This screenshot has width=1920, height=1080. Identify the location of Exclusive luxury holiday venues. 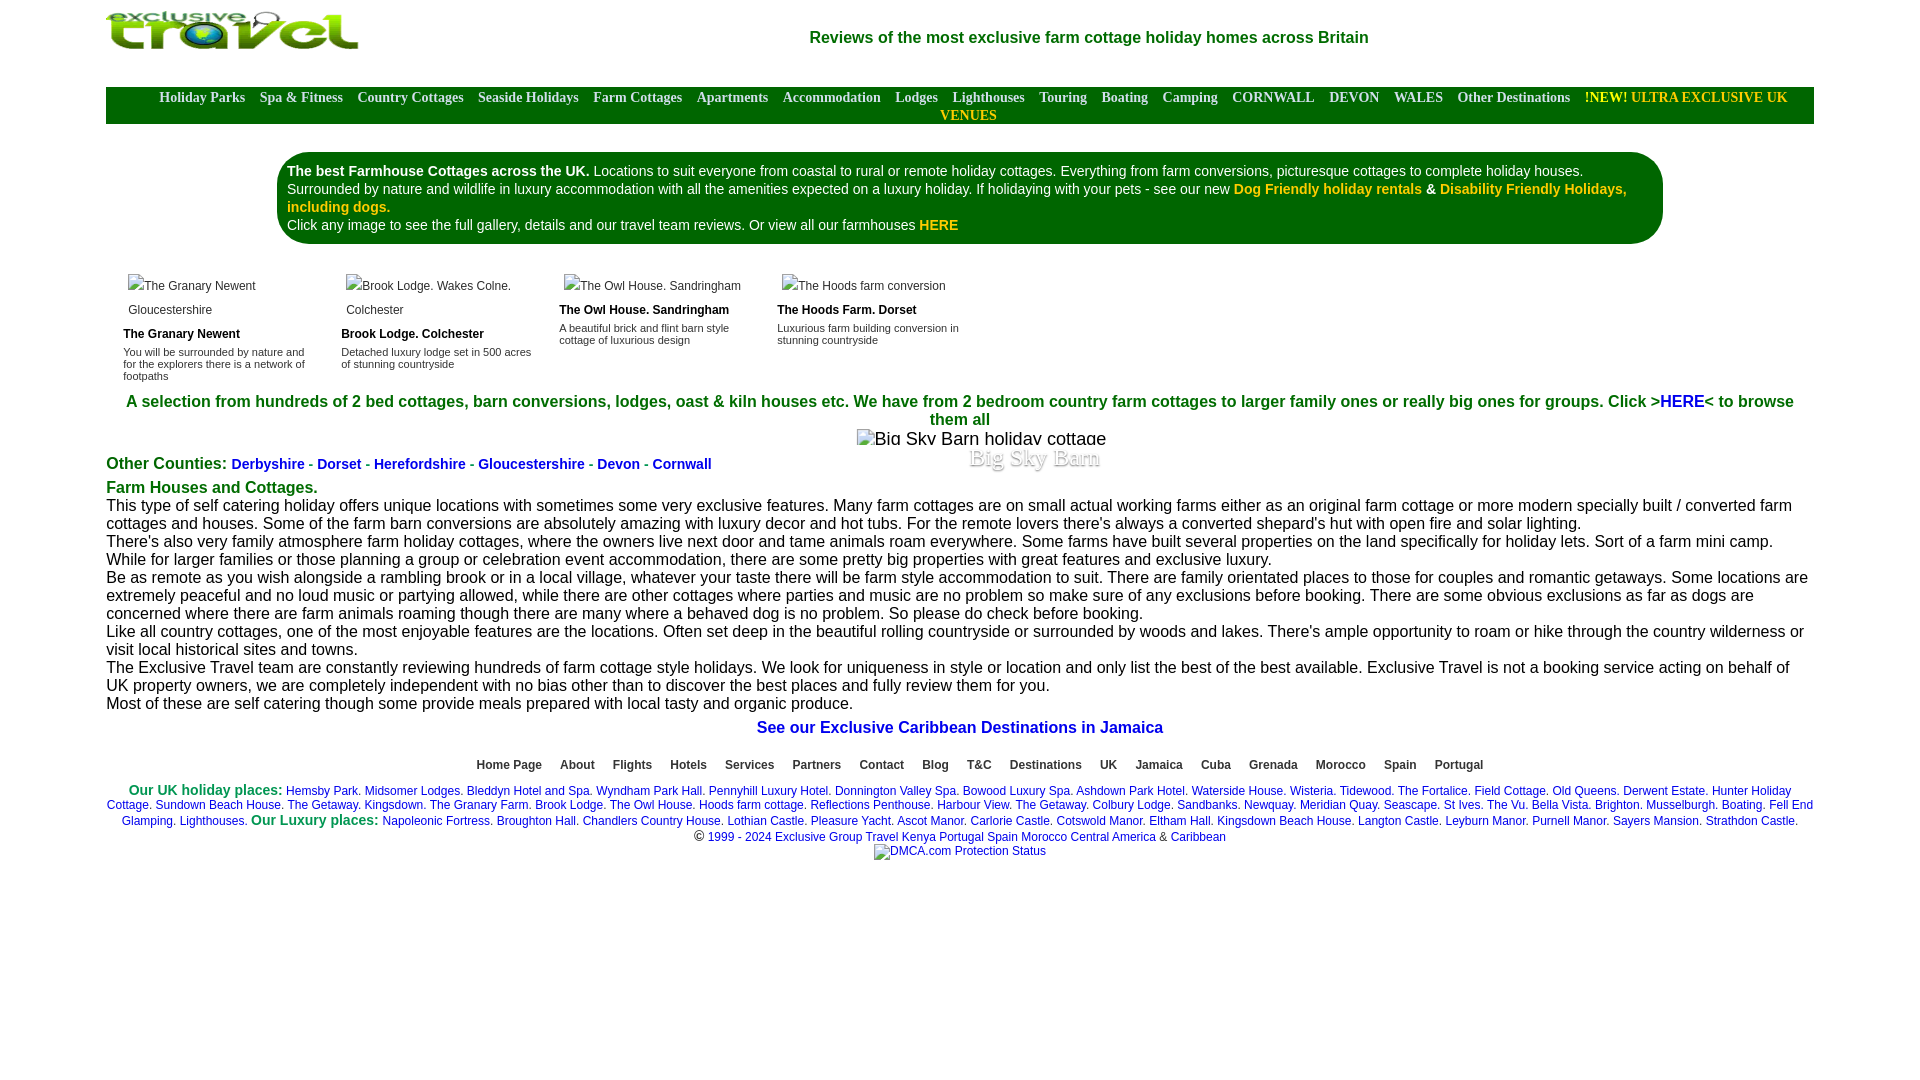
(1364, 106).